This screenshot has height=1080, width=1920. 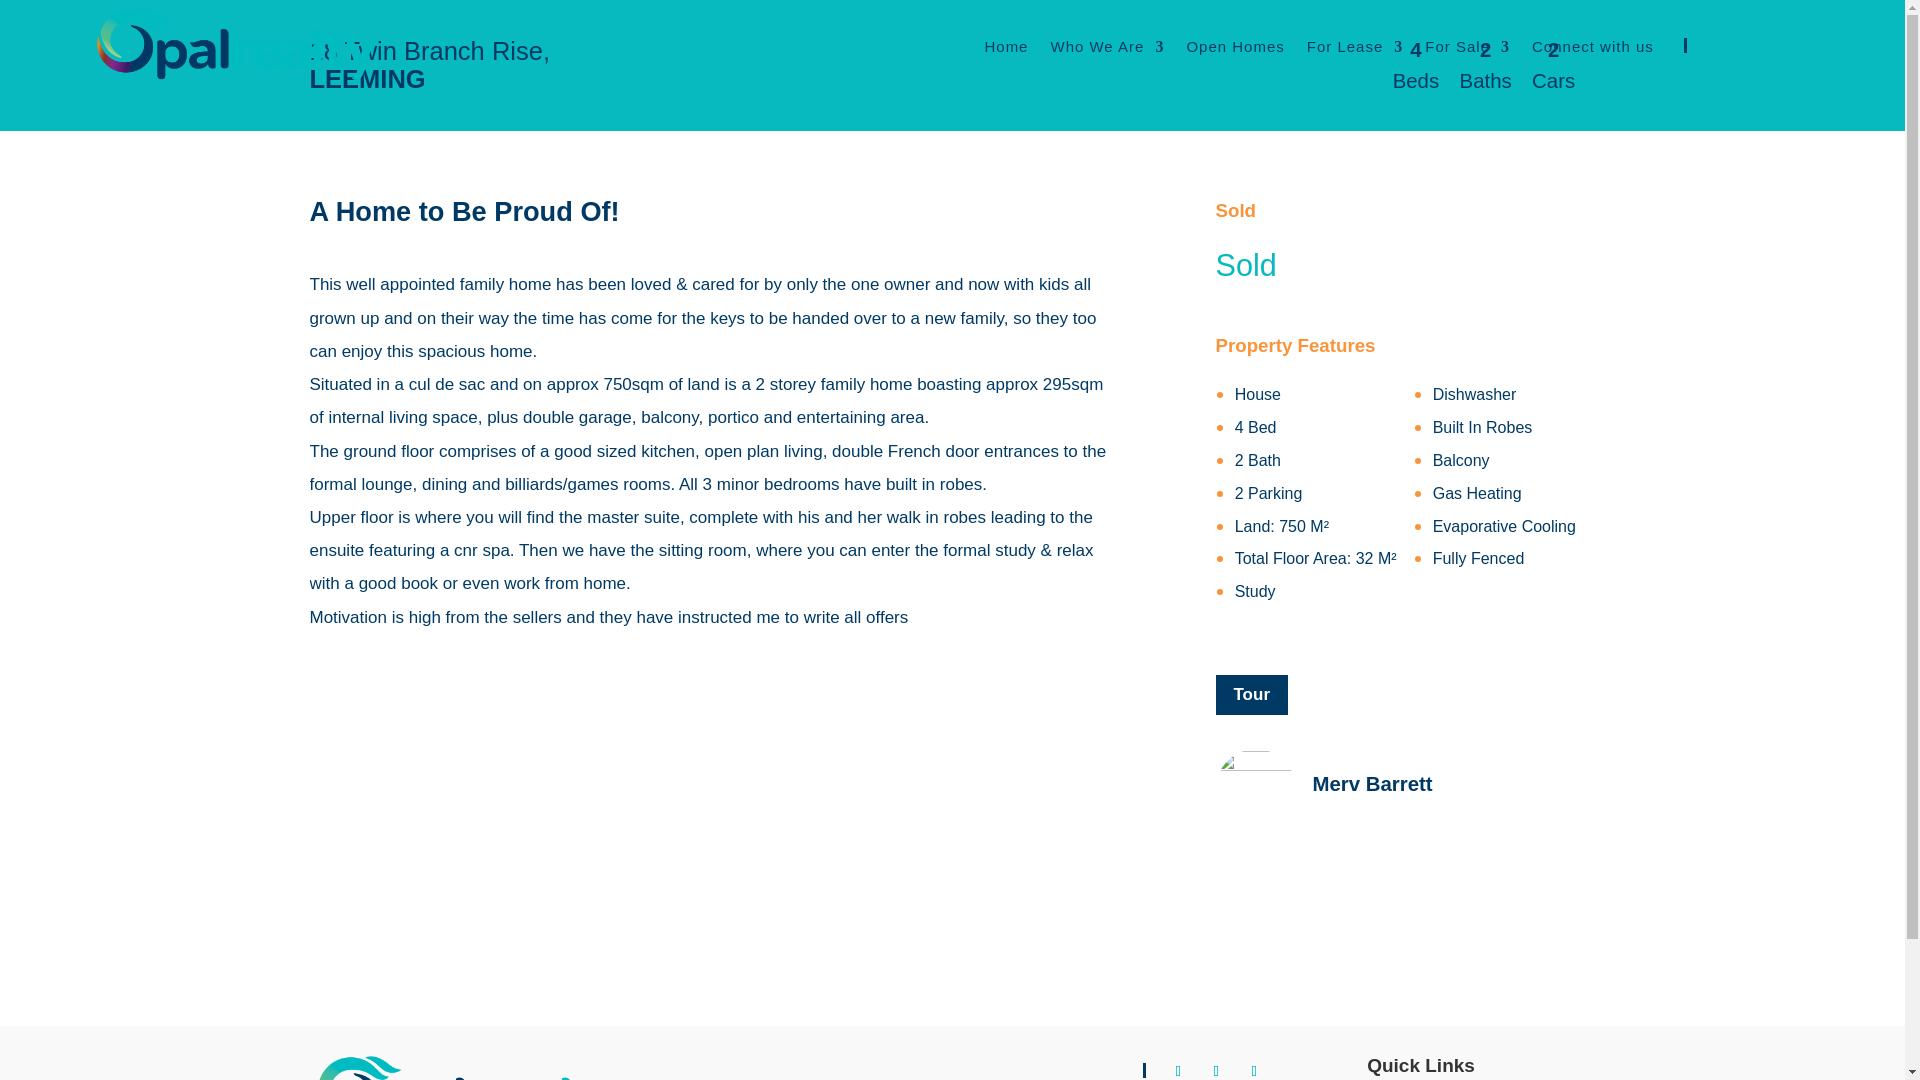 I want to click on Follow on Facebook, so click(x=1178, y=1068).